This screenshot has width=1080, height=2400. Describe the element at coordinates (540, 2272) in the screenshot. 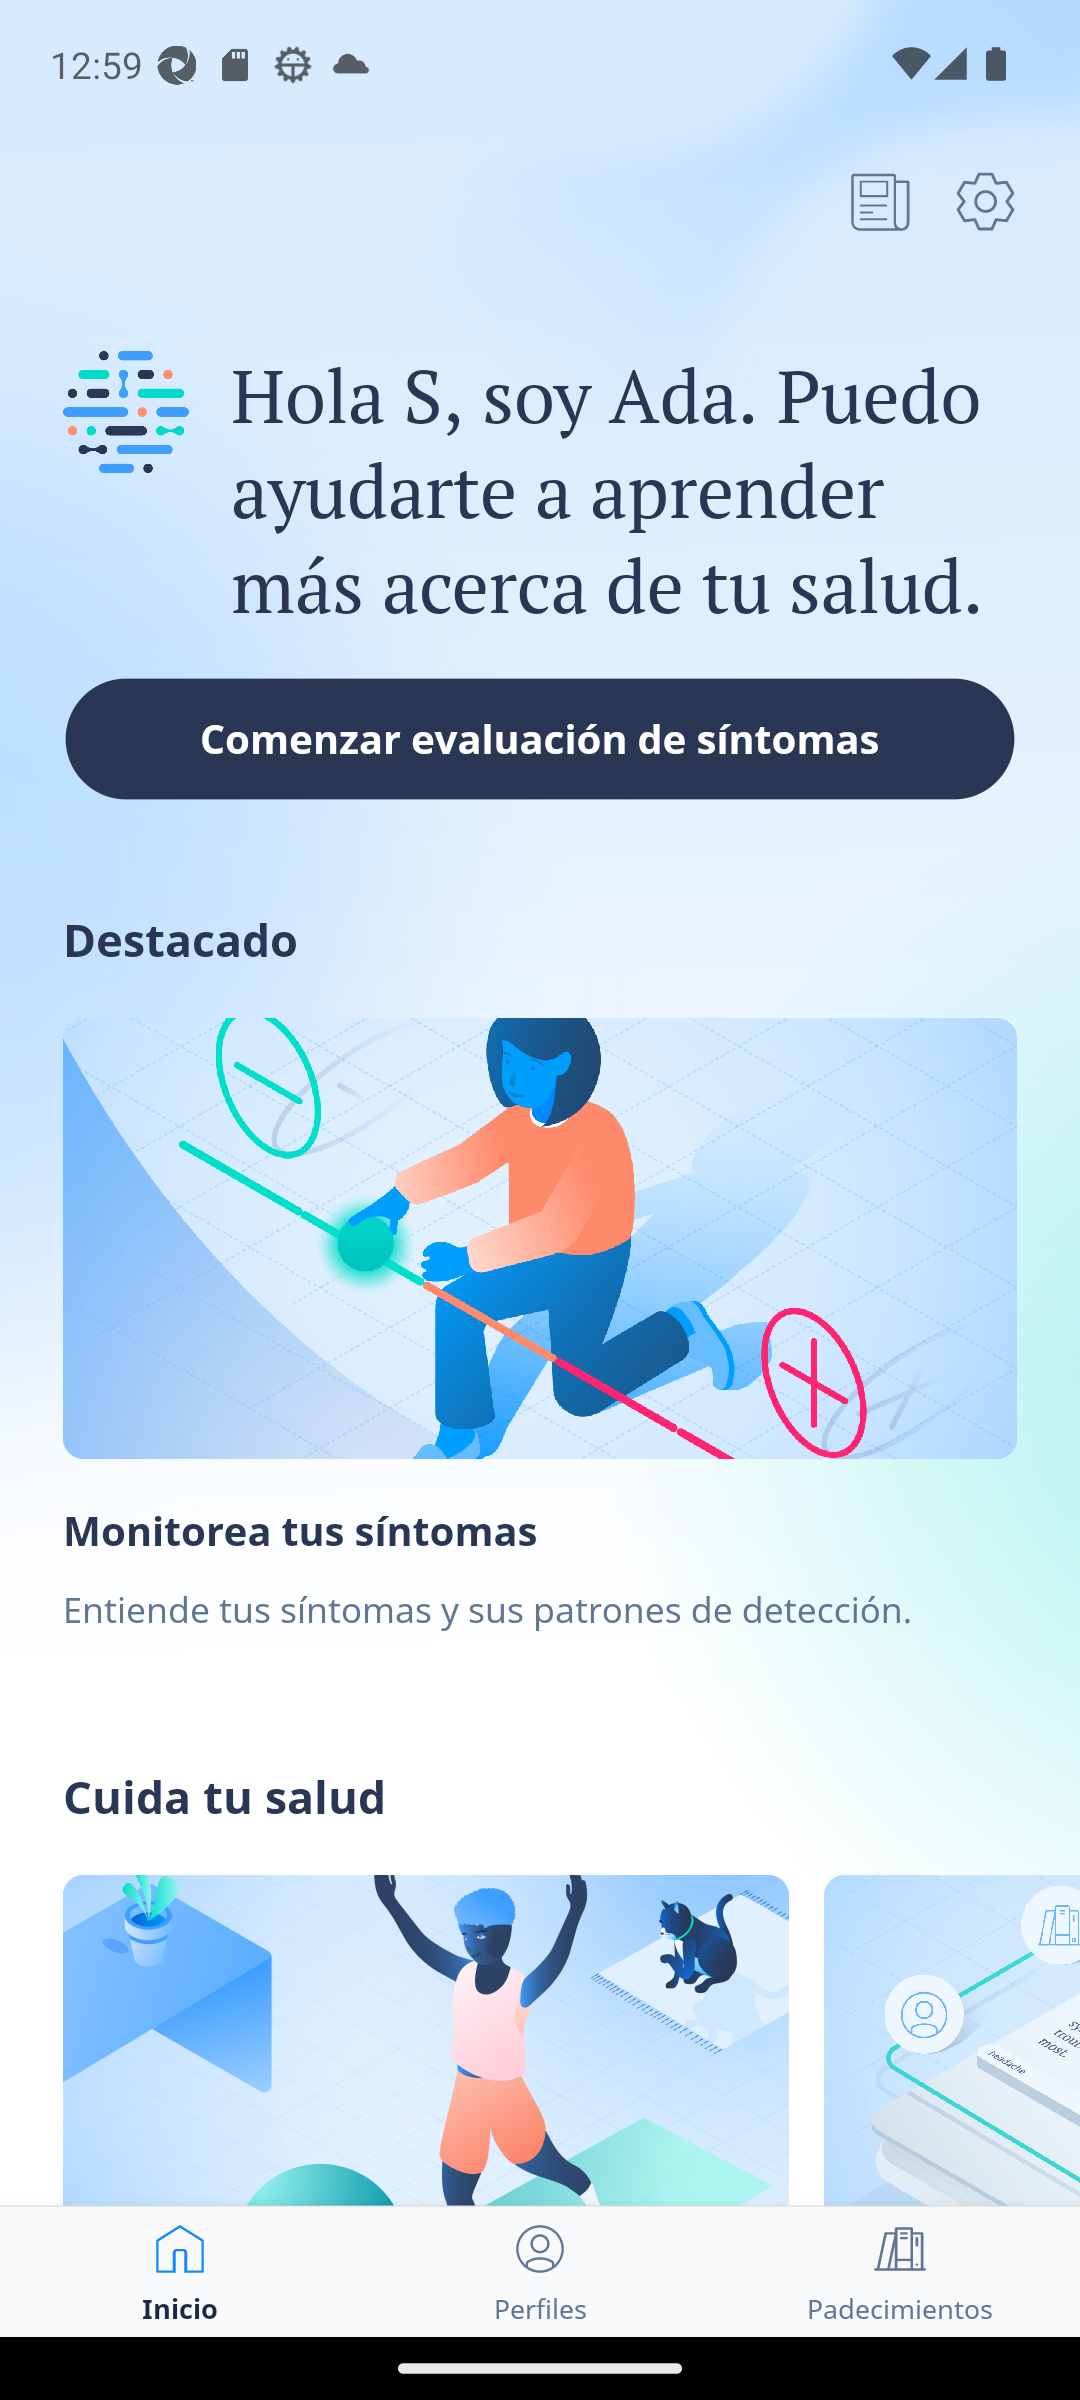

I see `Perfiles` at that location.